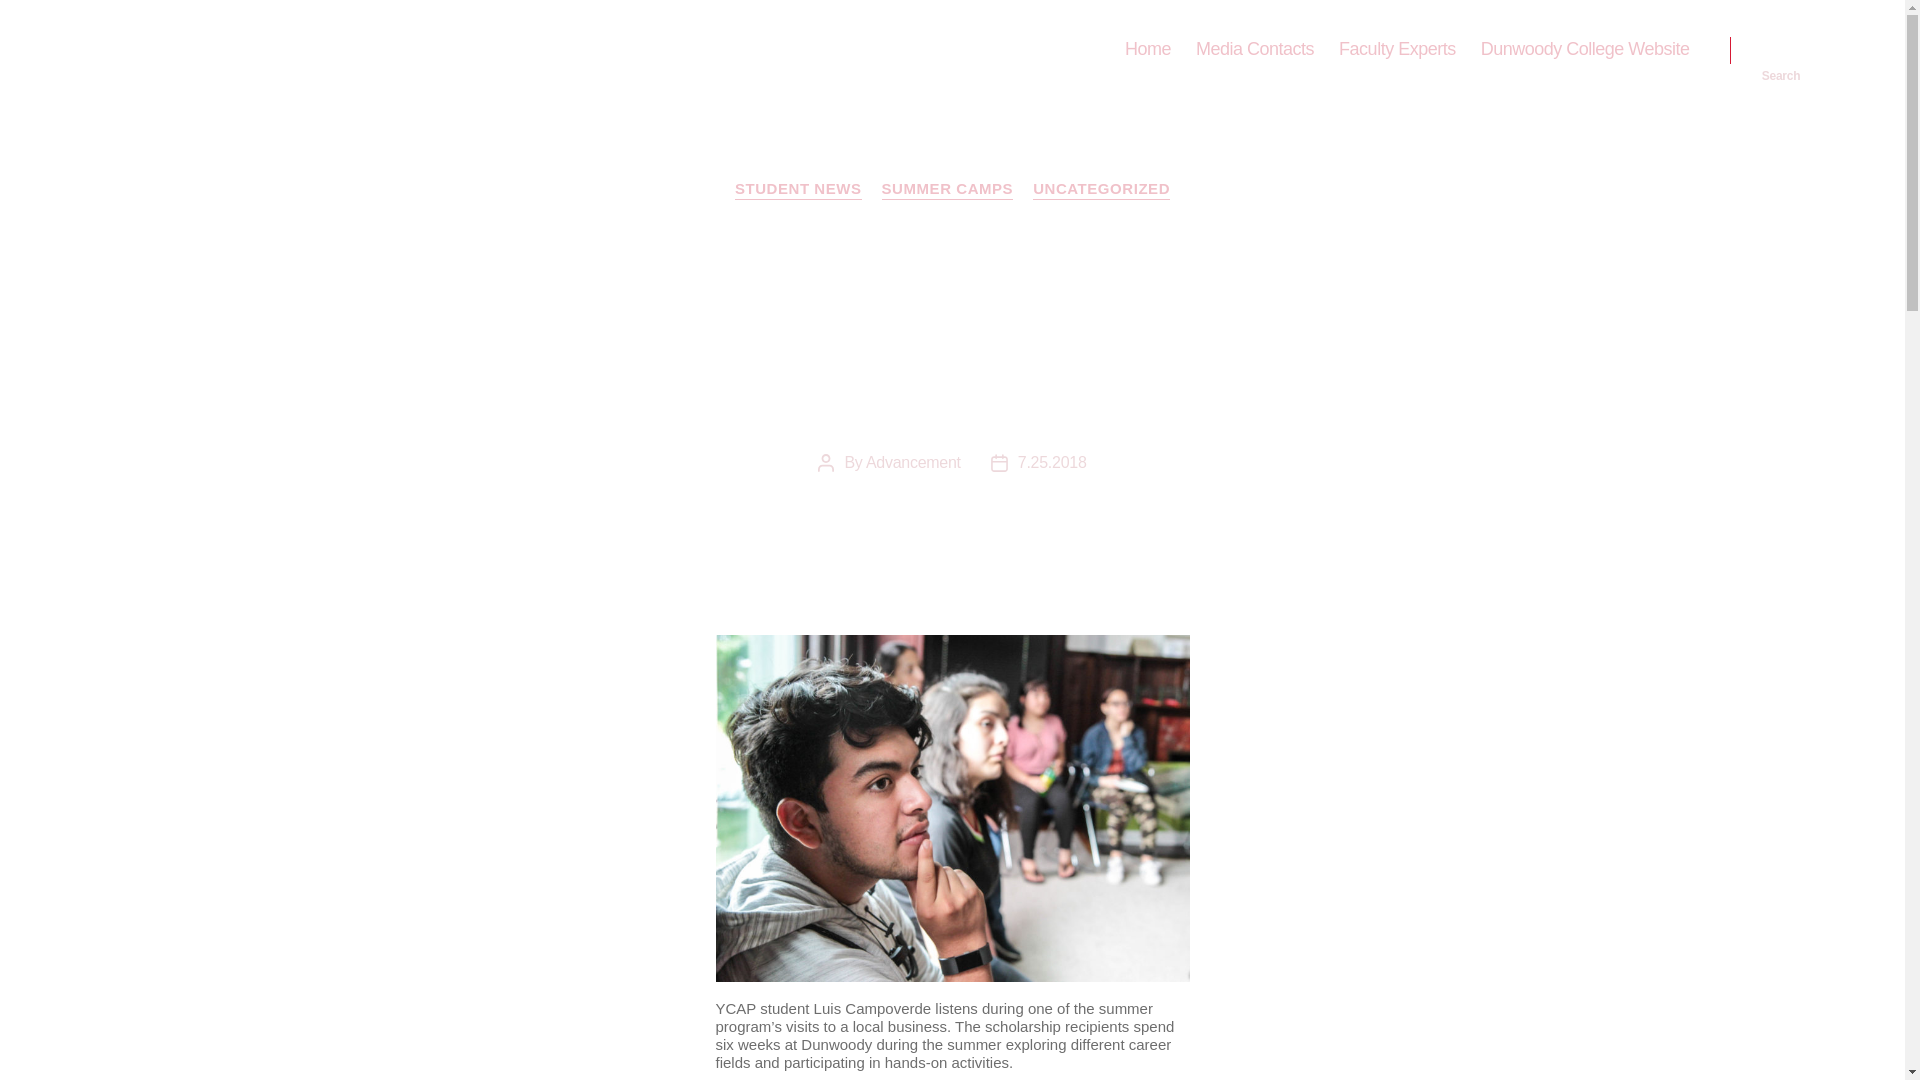 The width and height of the screenshot is (1920, 1080). Describe the element at coordinates (1584, 49) in the screenshot. I see `Dunwoody College Website` at that location.